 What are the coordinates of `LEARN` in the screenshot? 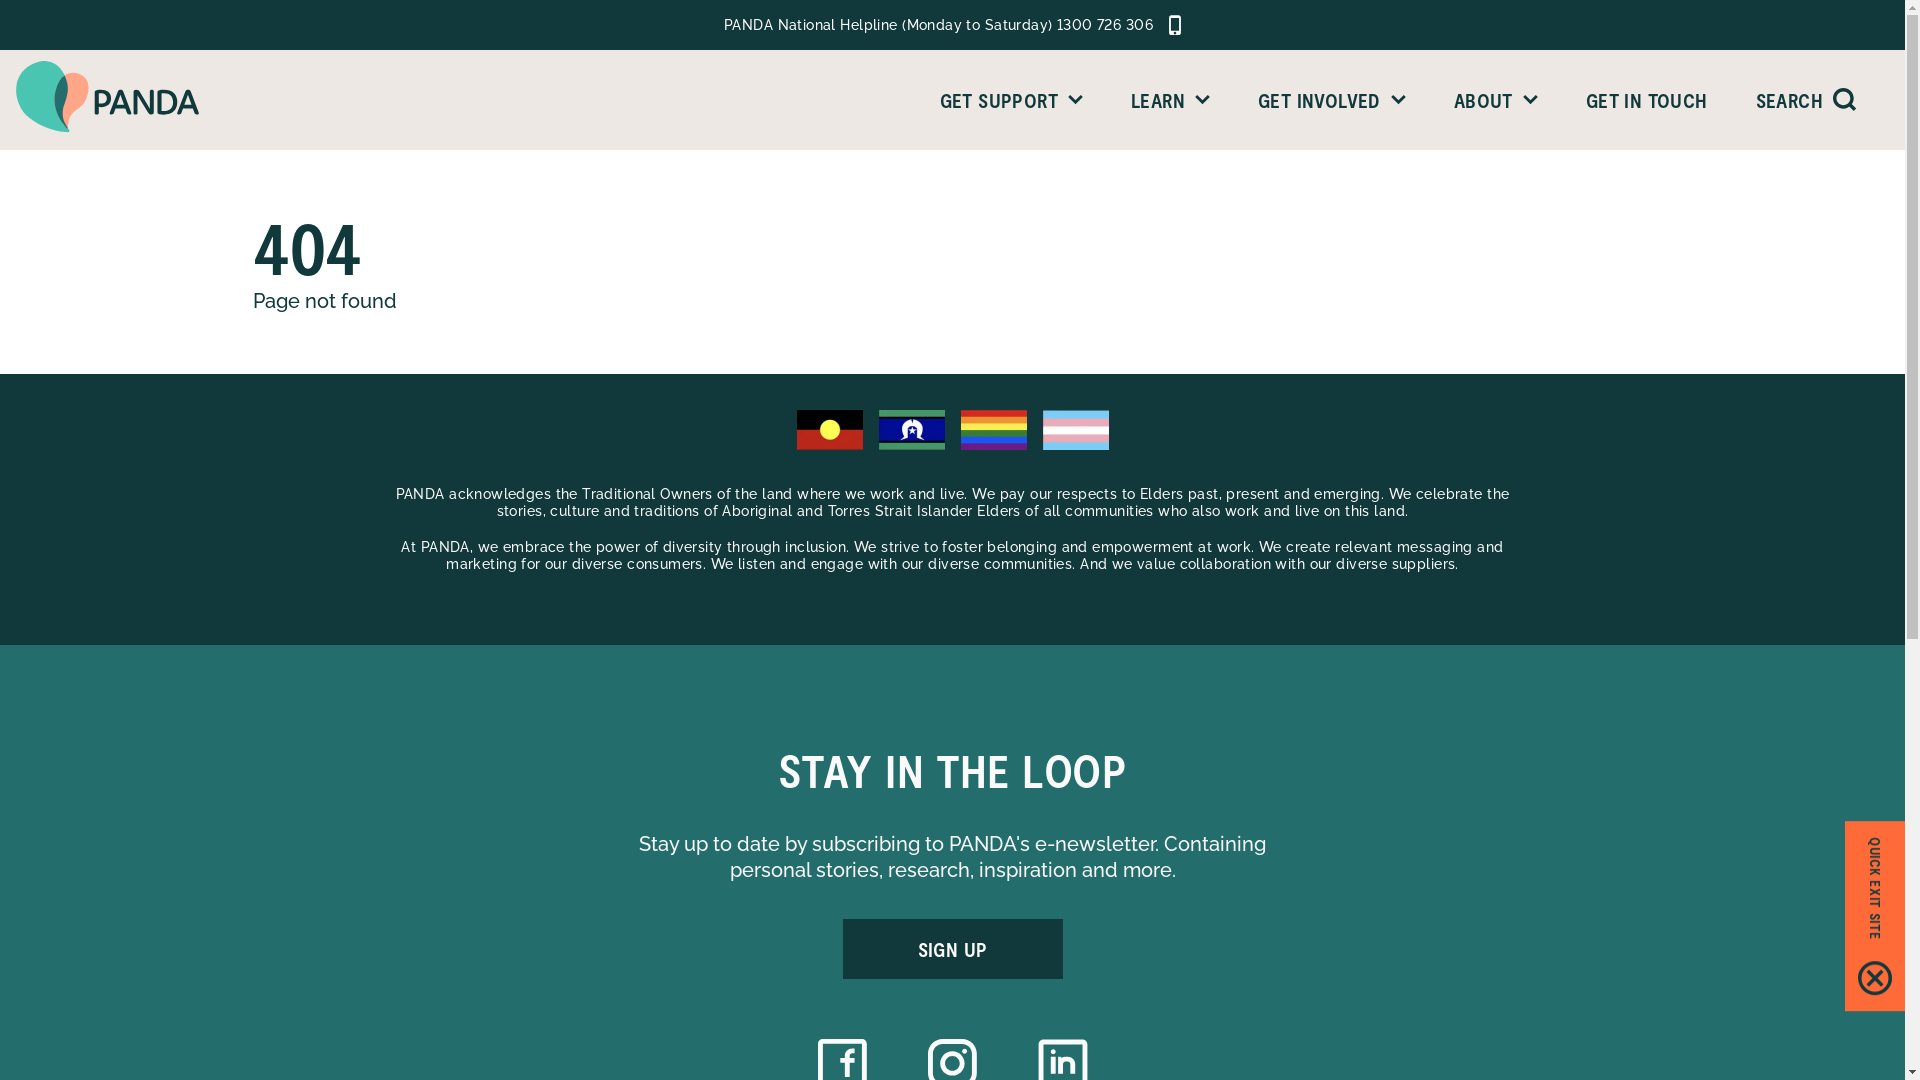 It's located at (1170, 100).